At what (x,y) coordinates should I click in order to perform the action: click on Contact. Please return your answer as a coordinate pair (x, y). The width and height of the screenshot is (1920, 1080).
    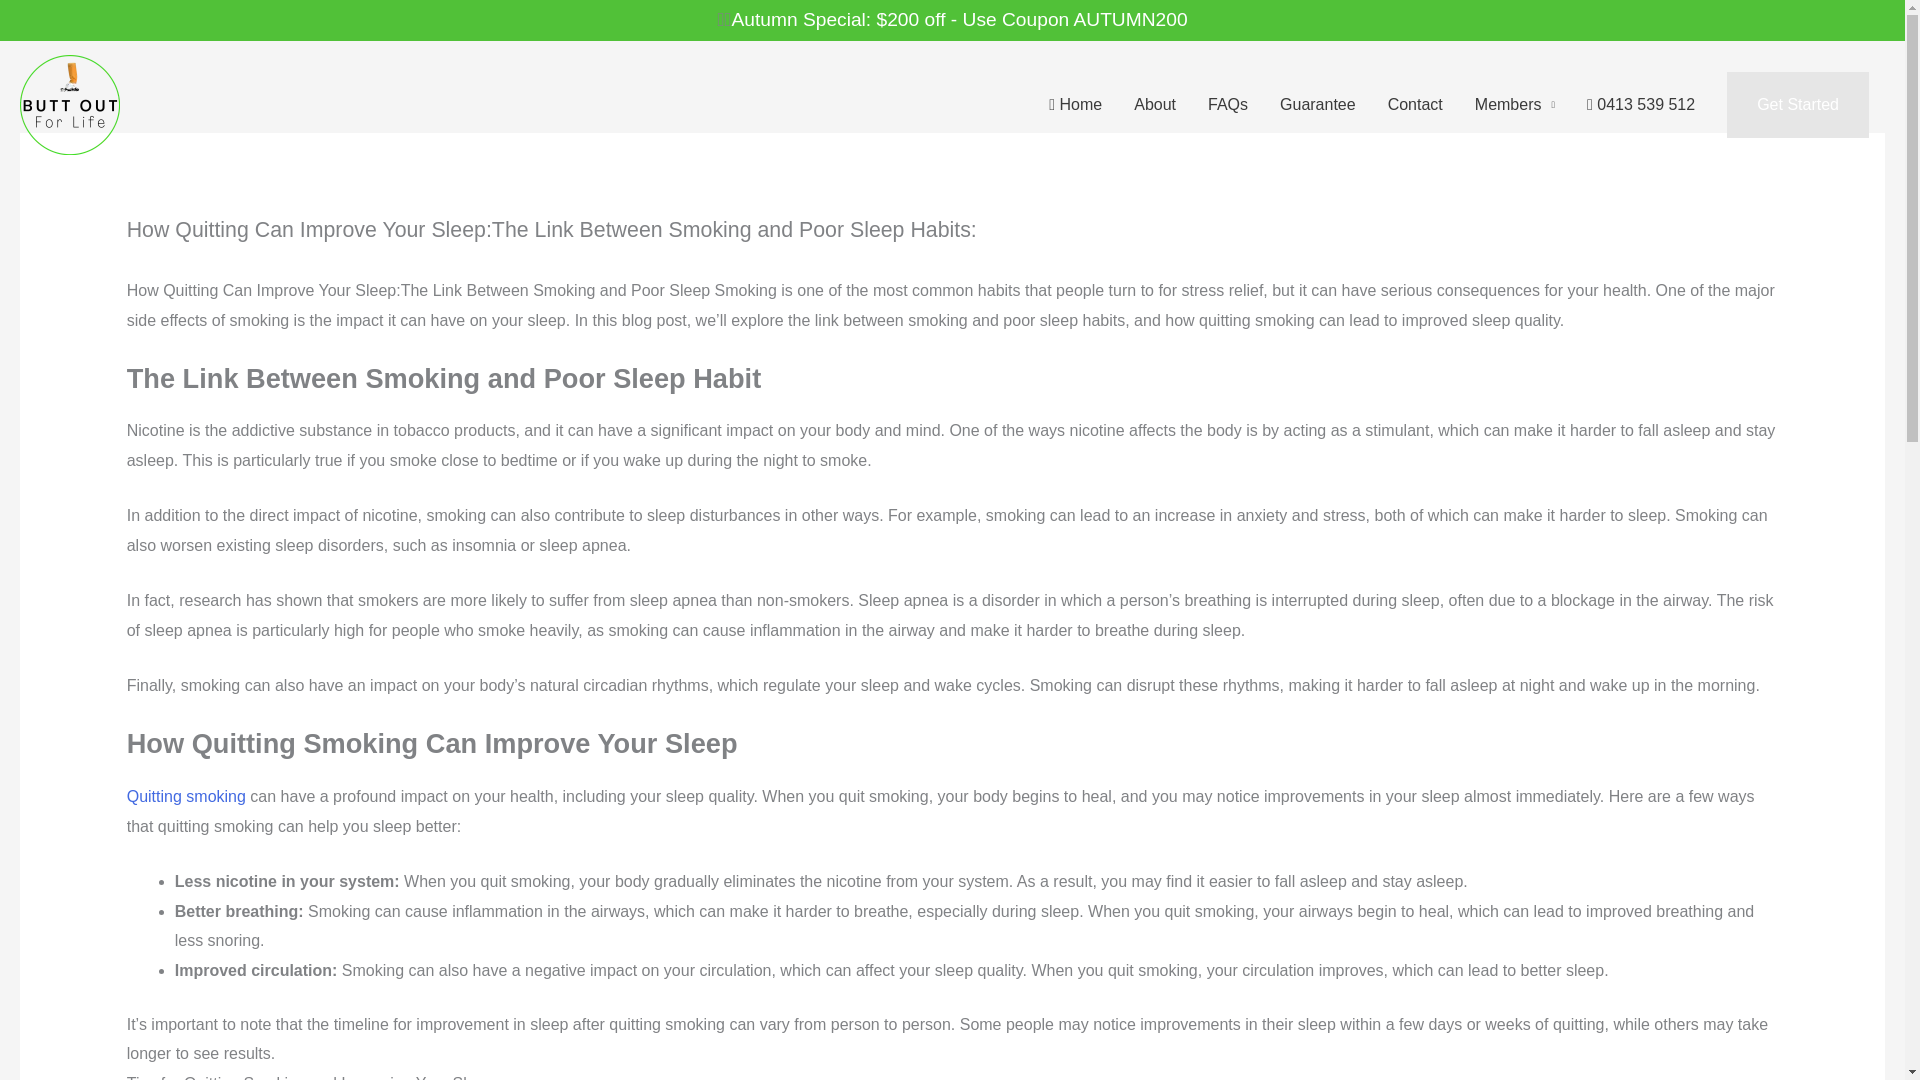
    Looking at the image, I should click on (1416, 105).